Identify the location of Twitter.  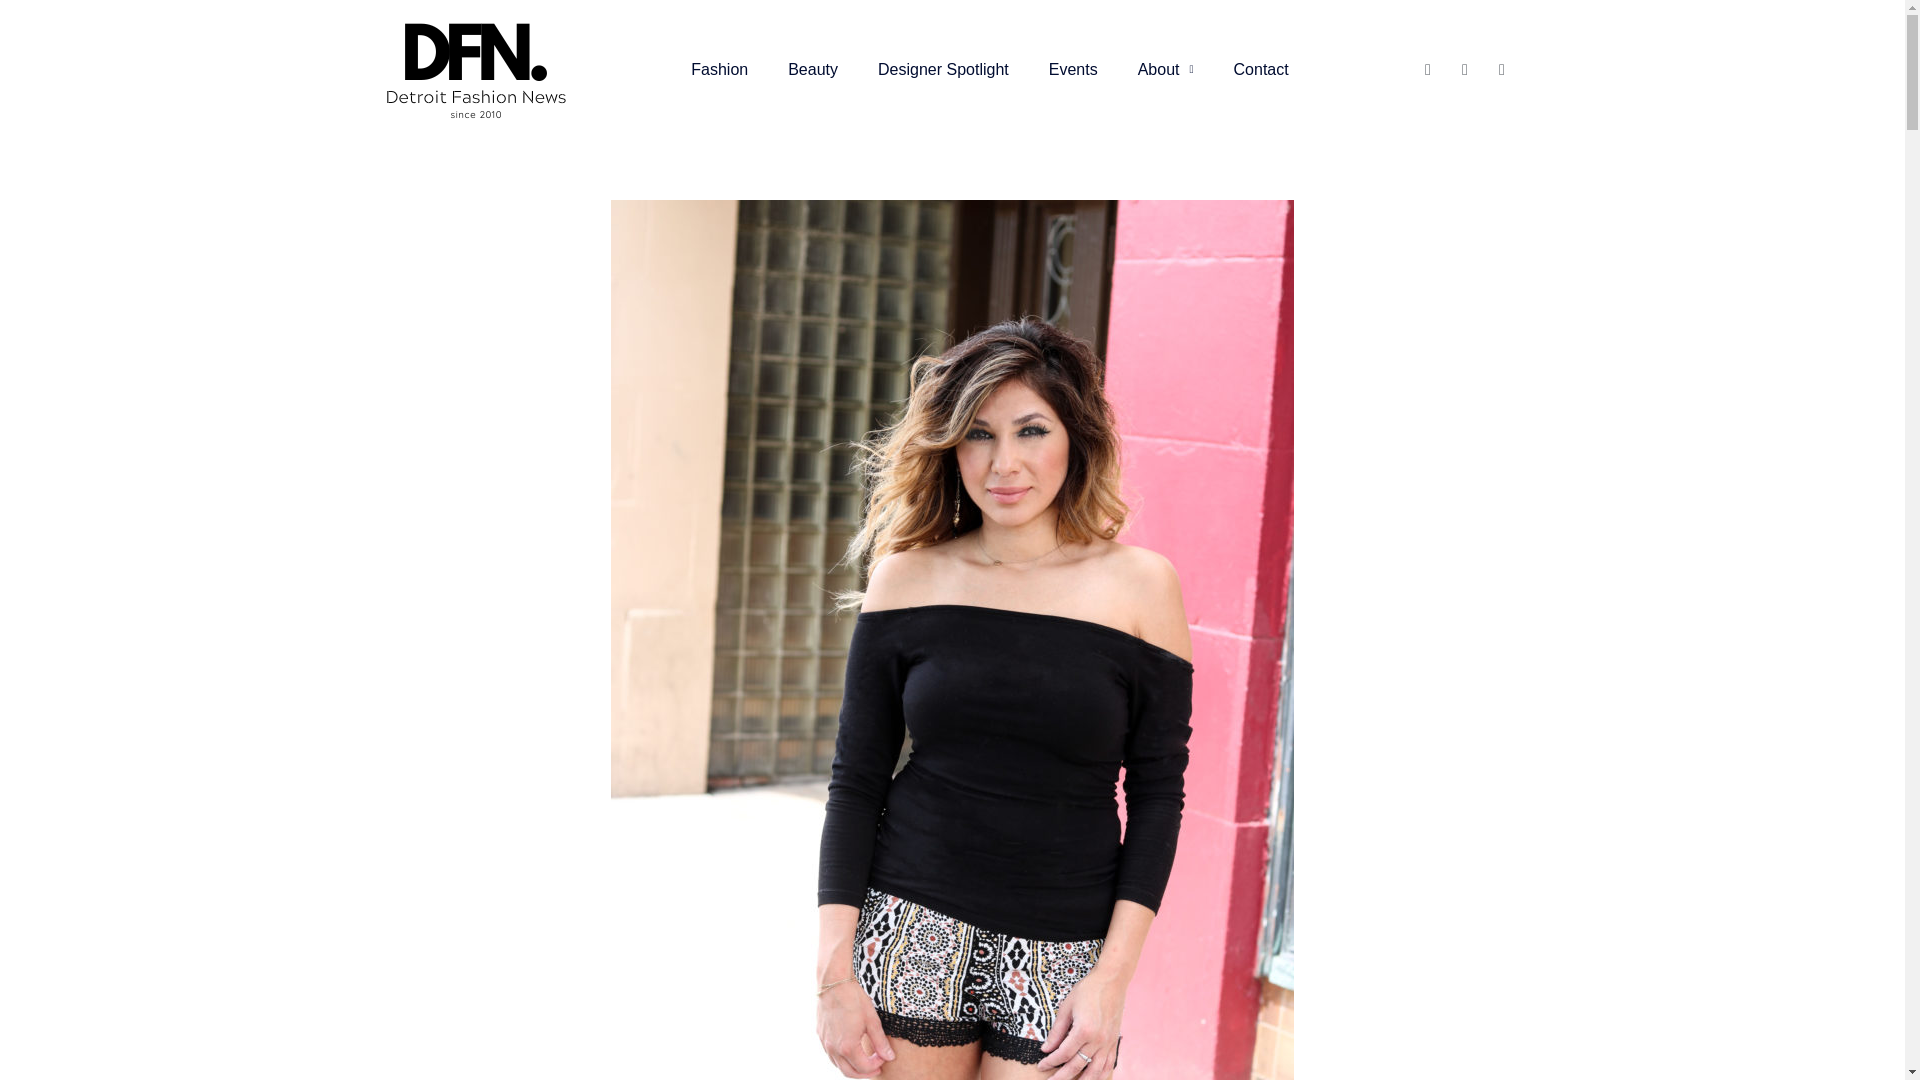
(1464, 70).